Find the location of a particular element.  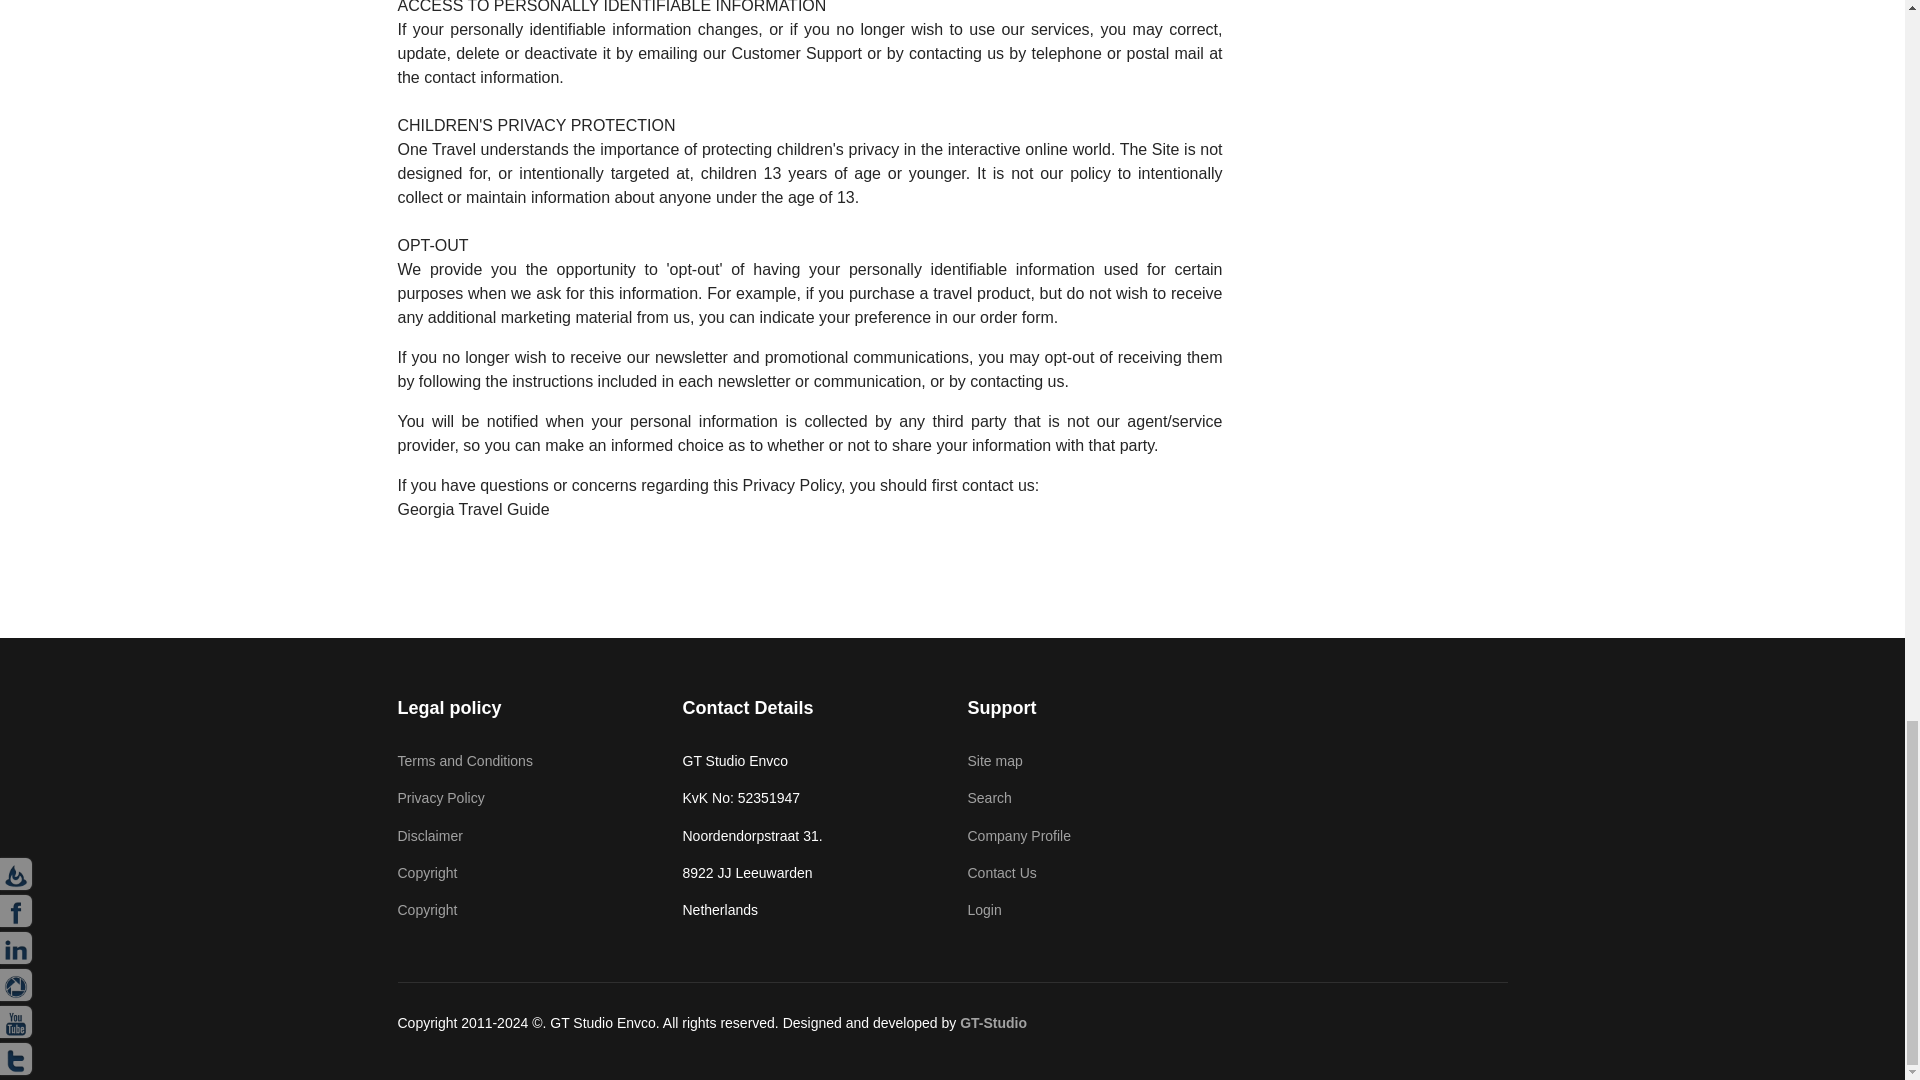

Copyright is located at coordinates (524, 872).